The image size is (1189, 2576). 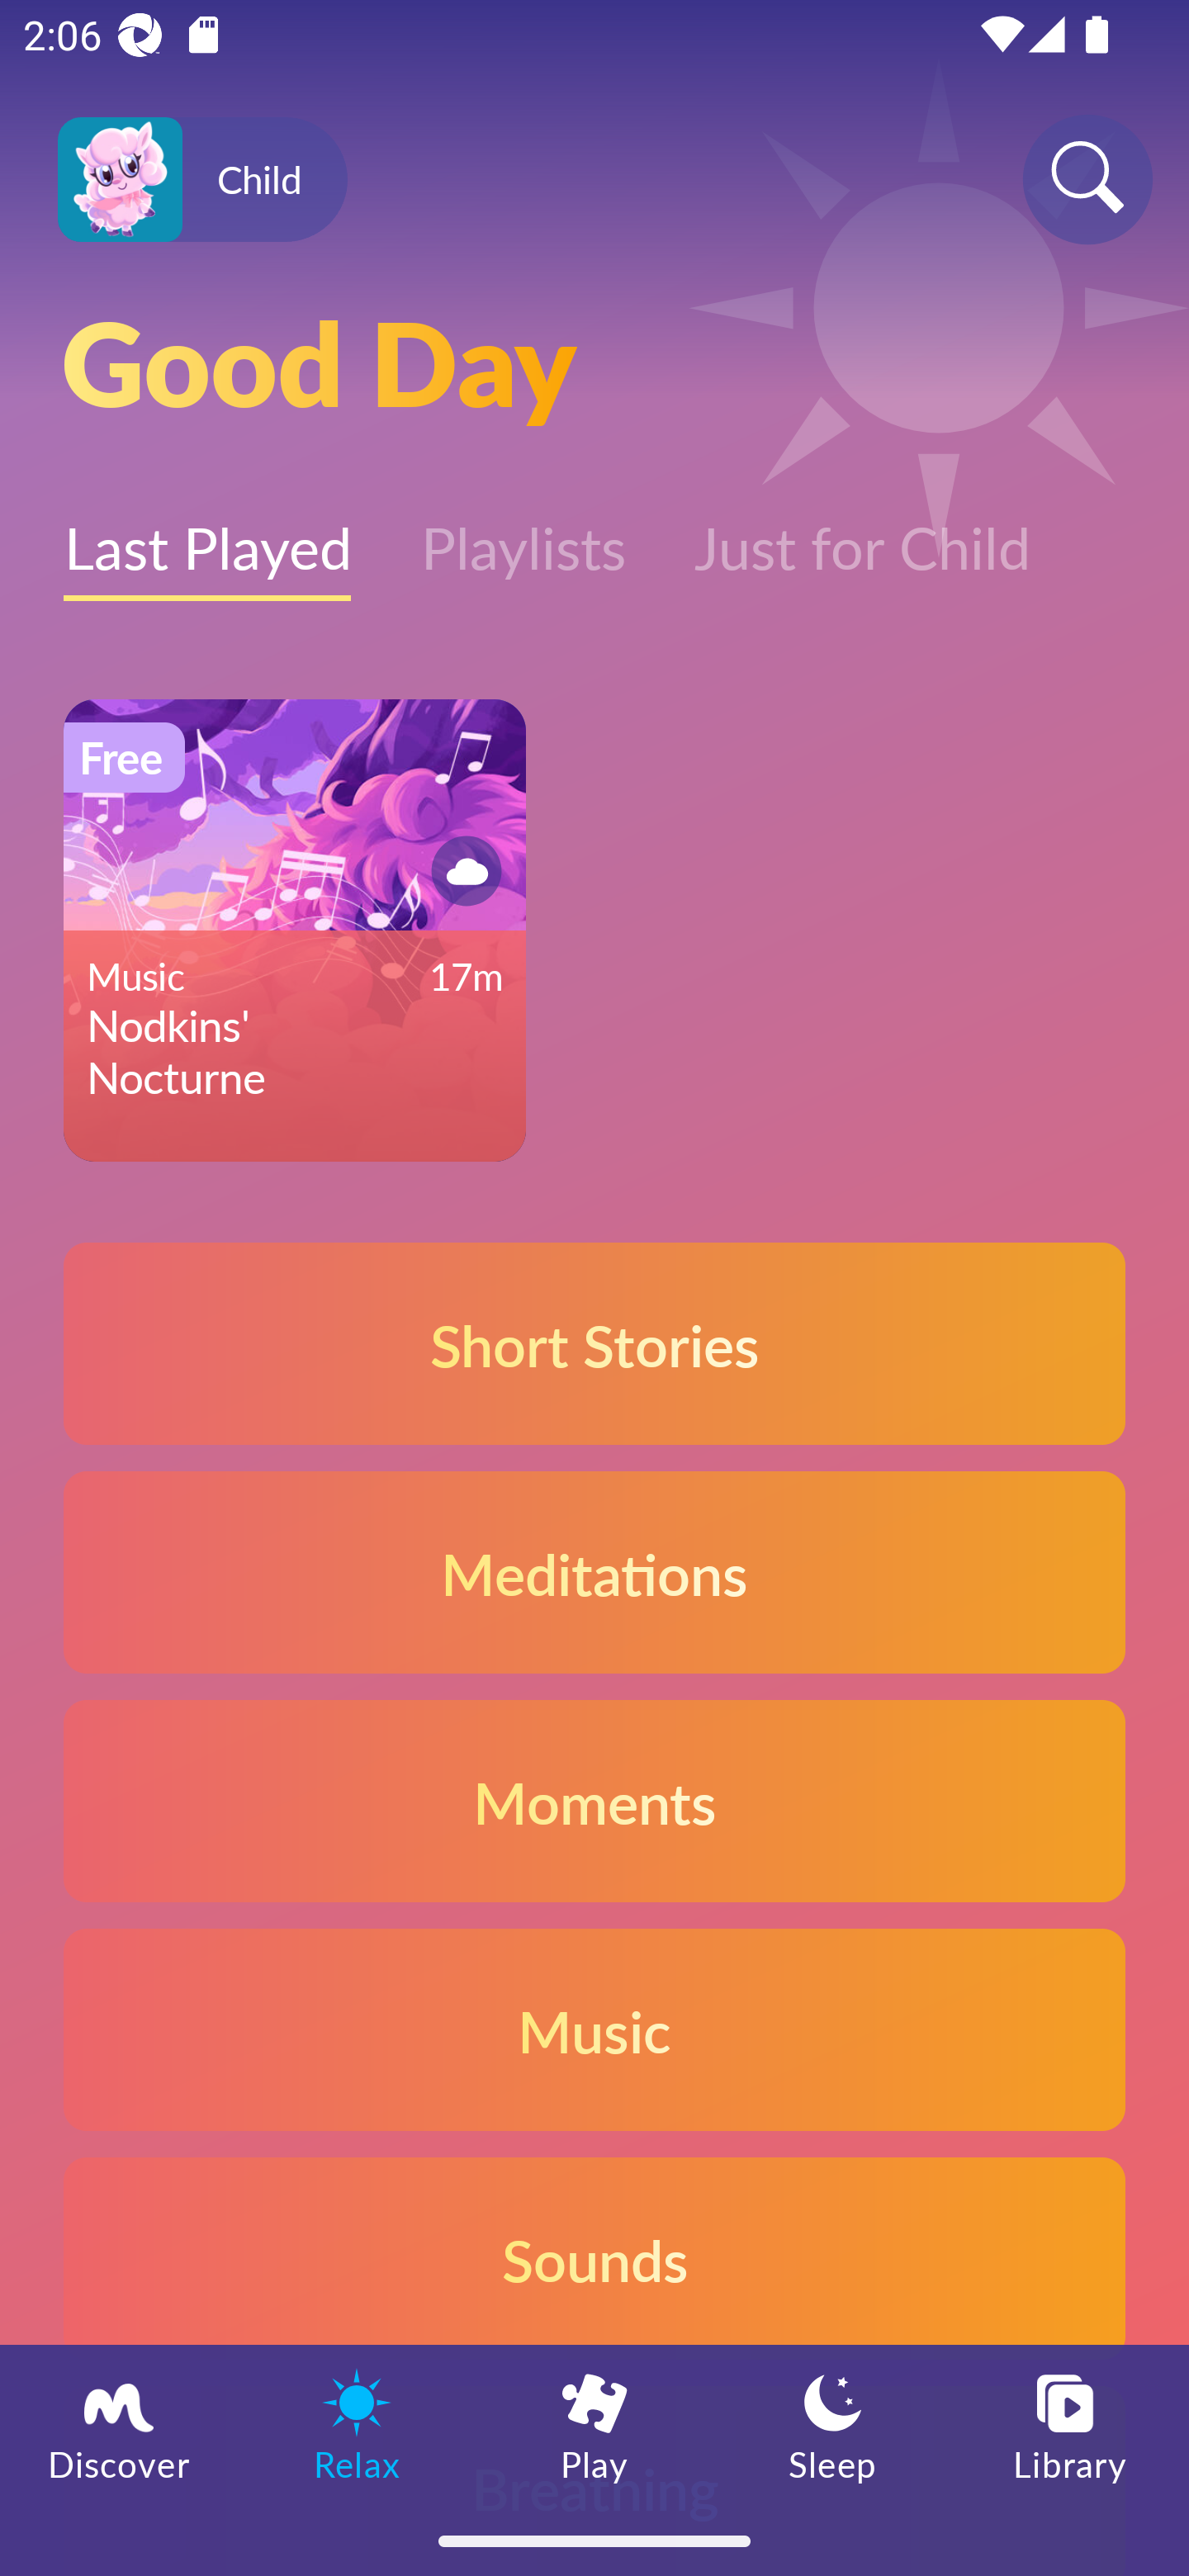 What do you see at coordinates (522, 530) in the screenshot?
I see `Playlists` at bounding box center [522, 530].